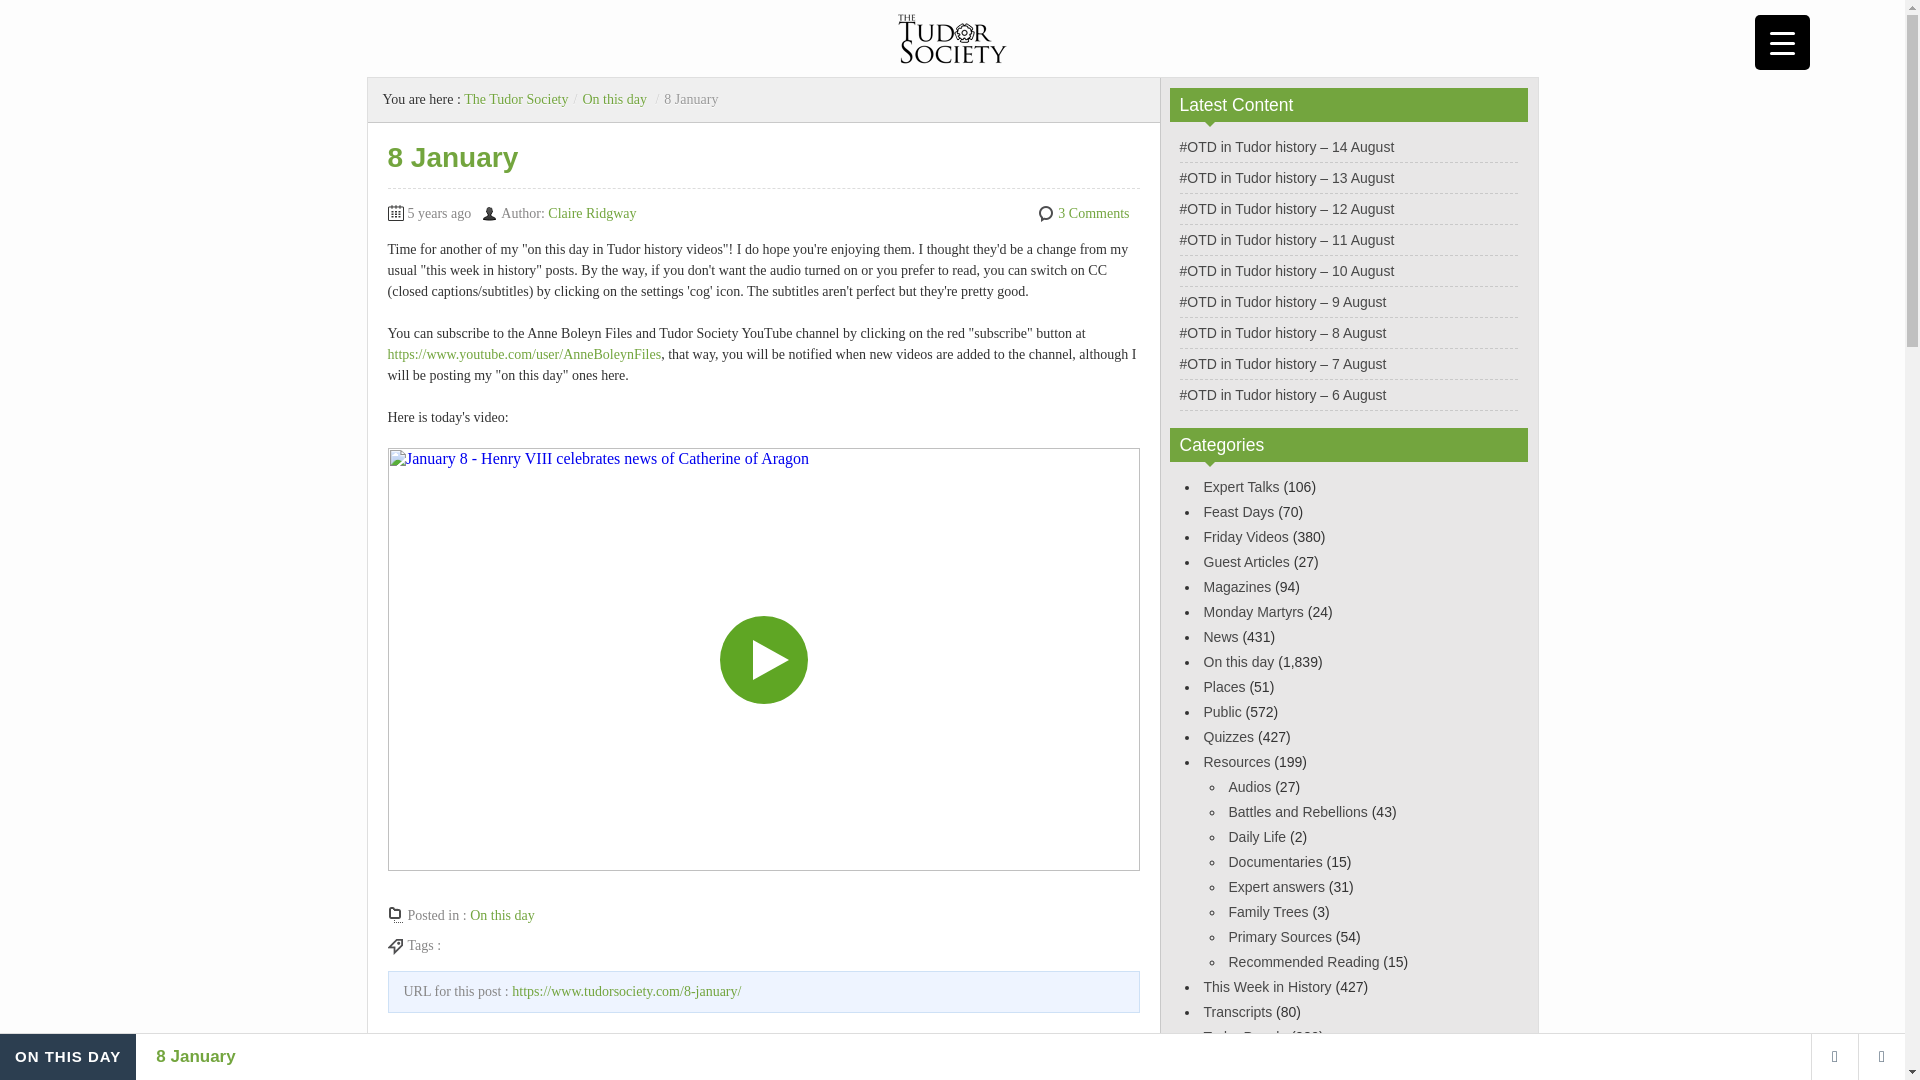 The height and width of the screenshot is (1080, 1920). Describe the element at coordinates (614, 98) in the screenshot. I see `On this day` at that location.